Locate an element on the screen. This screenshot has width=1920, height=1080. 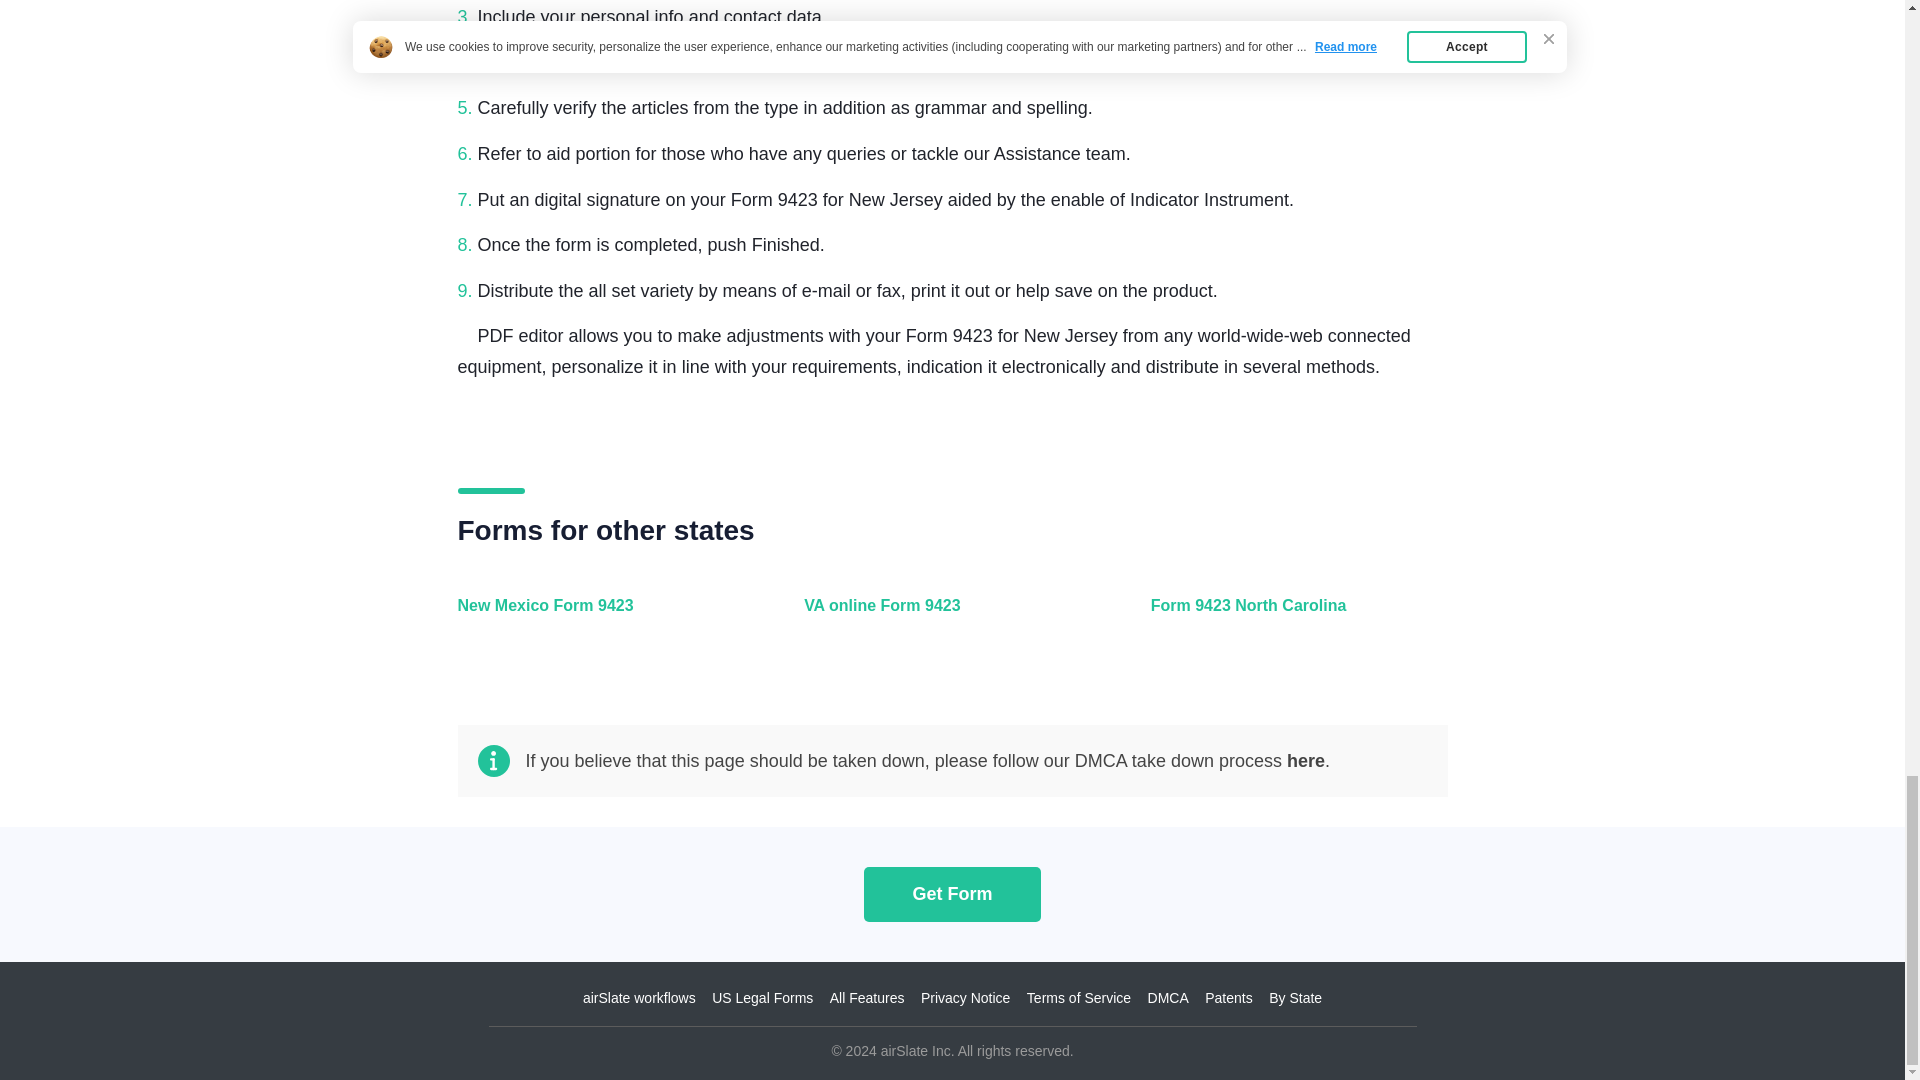
By State is located at coordinates (1296, 998).